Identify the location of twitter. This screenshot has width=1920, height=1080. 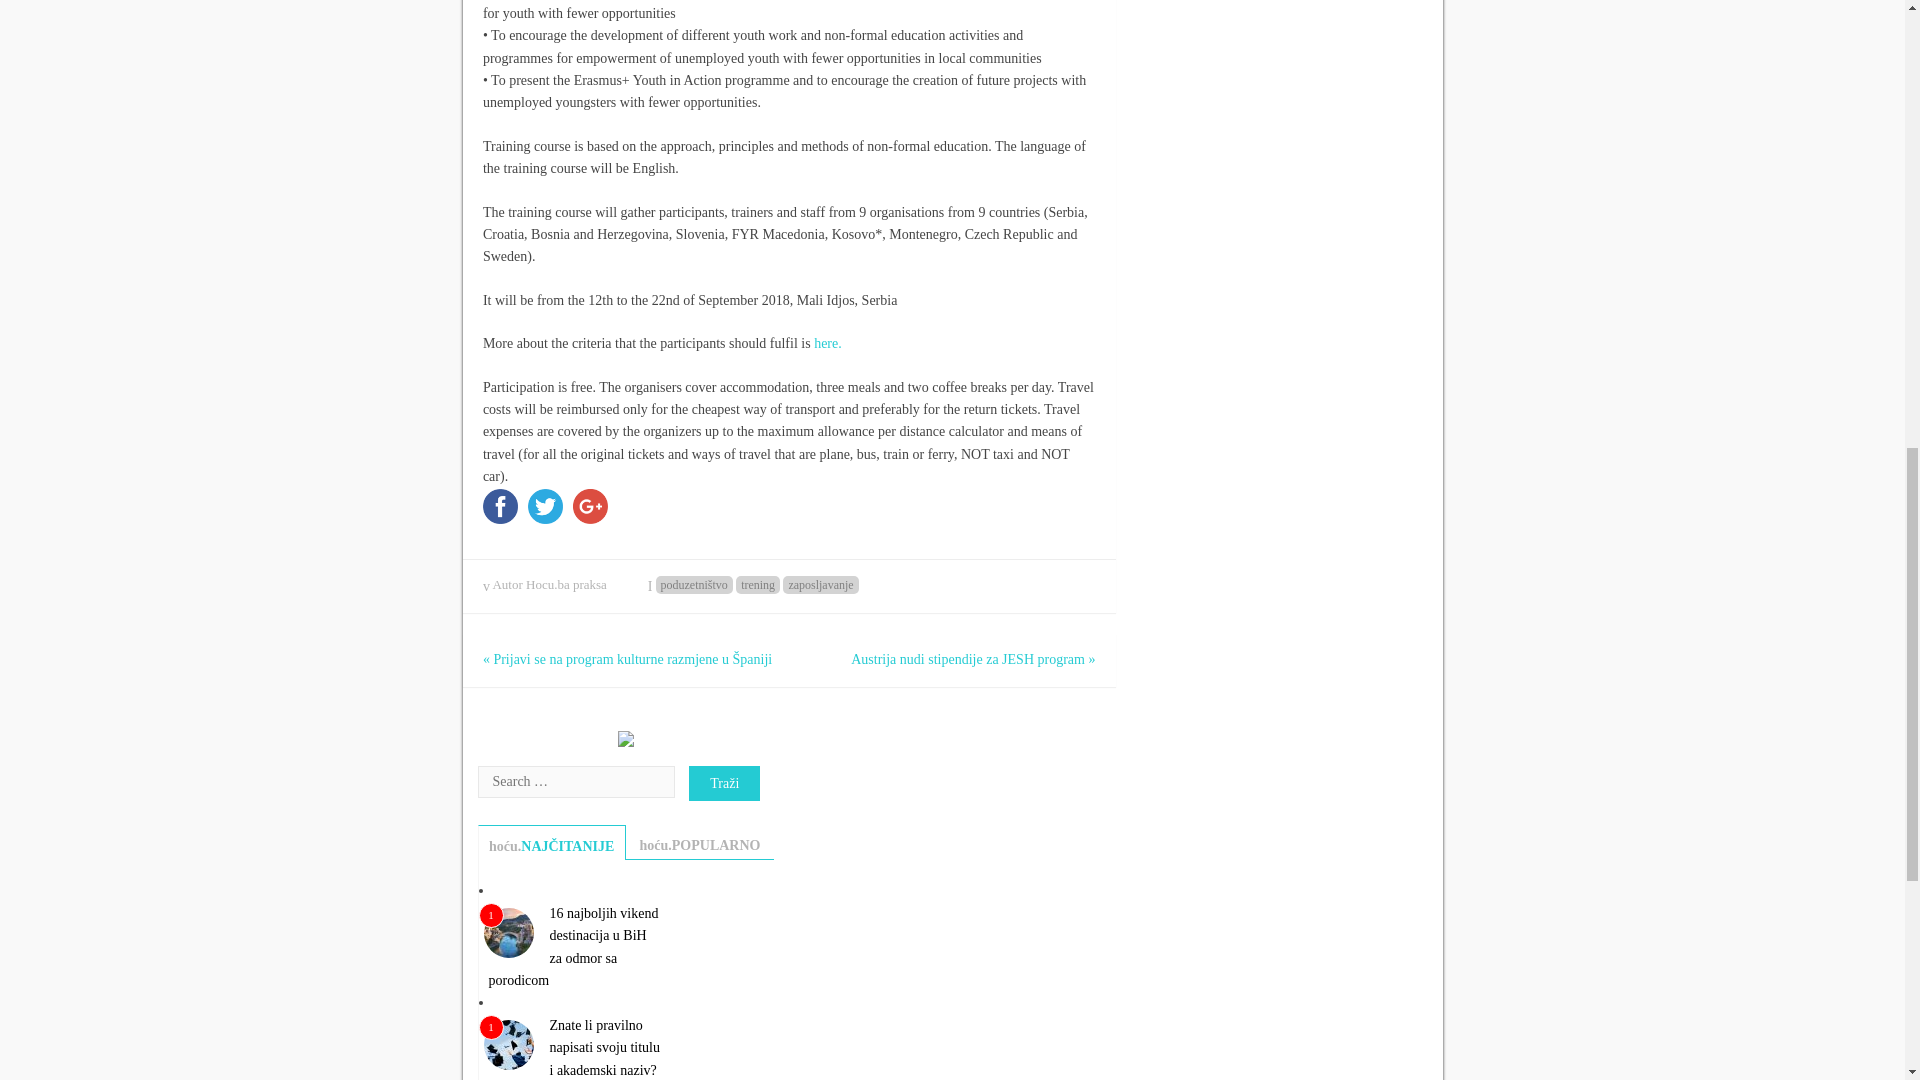
(545, 510).